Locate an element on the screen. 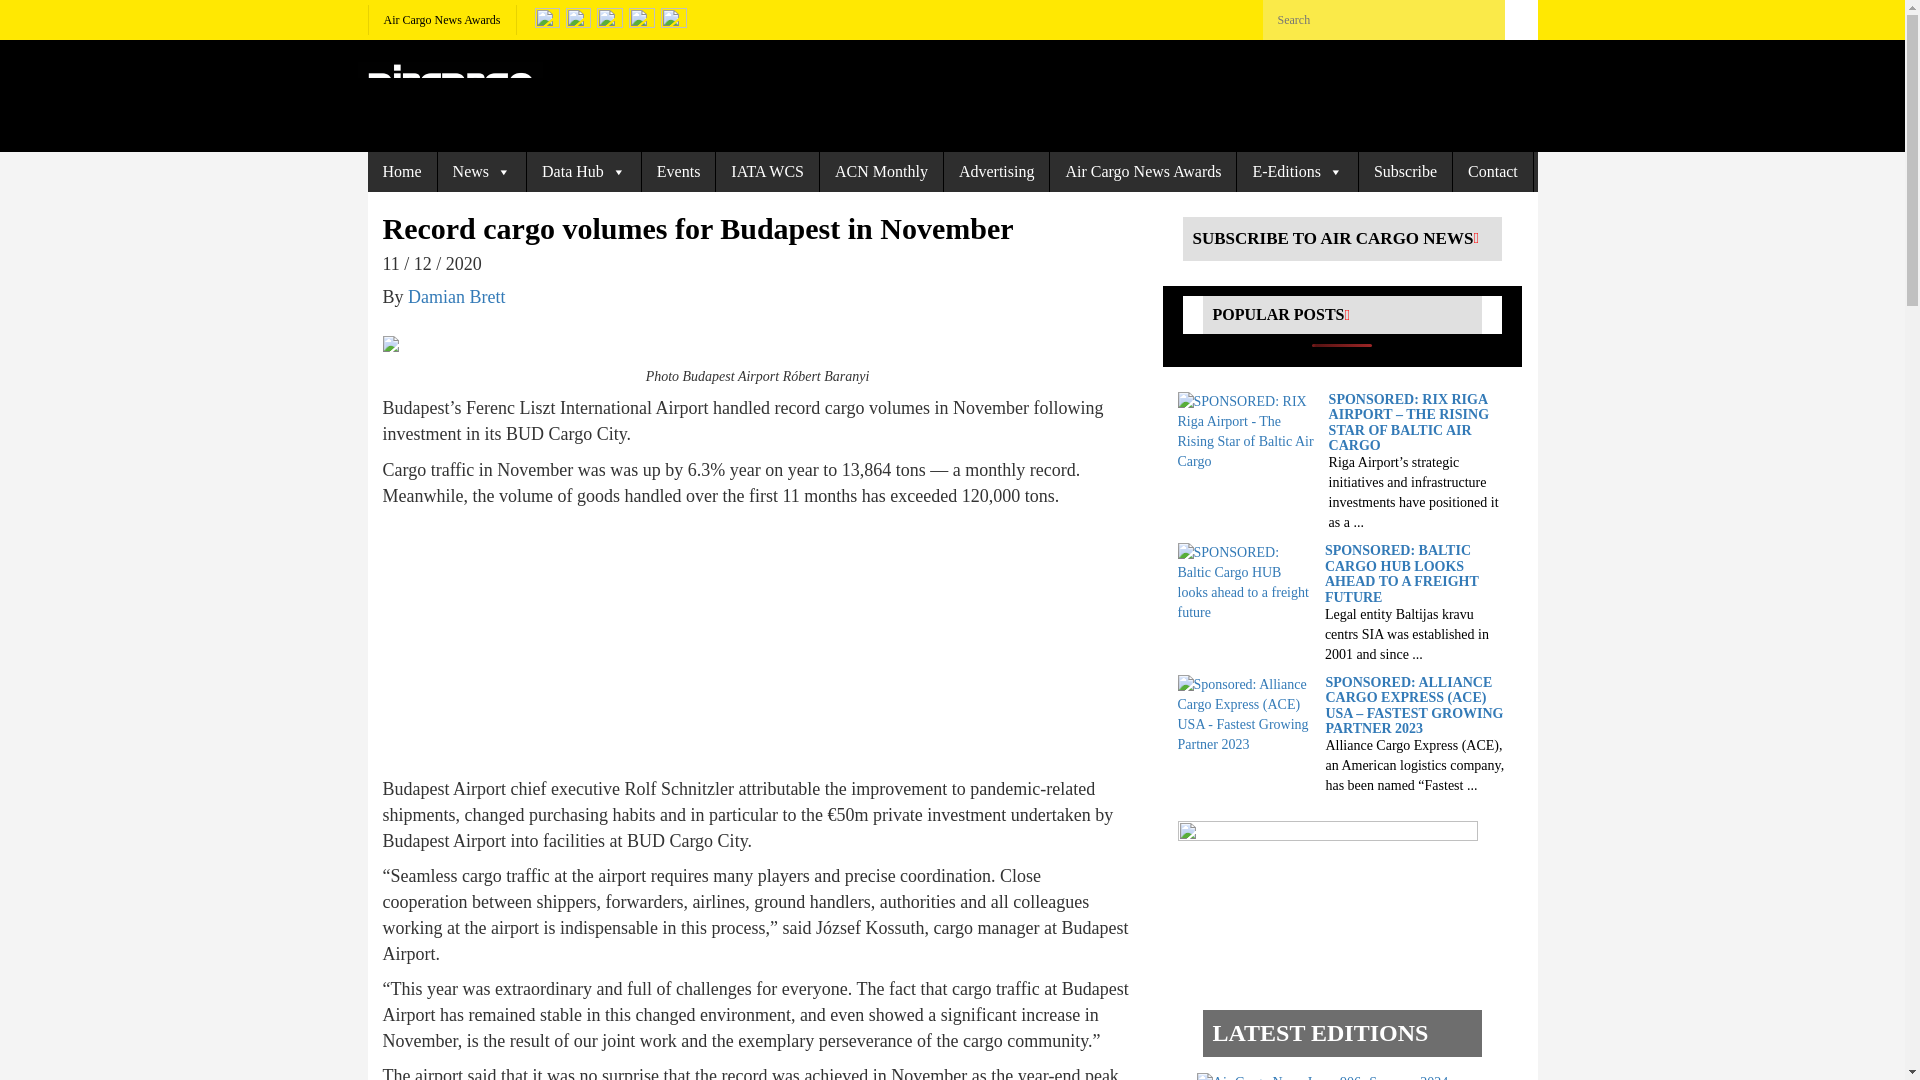 The height and width of the screenshot is (1080, 1920). SPONSORED: Baltic Cargo HUB looks ahead to a freight future is located at coordinates (1246, 582).